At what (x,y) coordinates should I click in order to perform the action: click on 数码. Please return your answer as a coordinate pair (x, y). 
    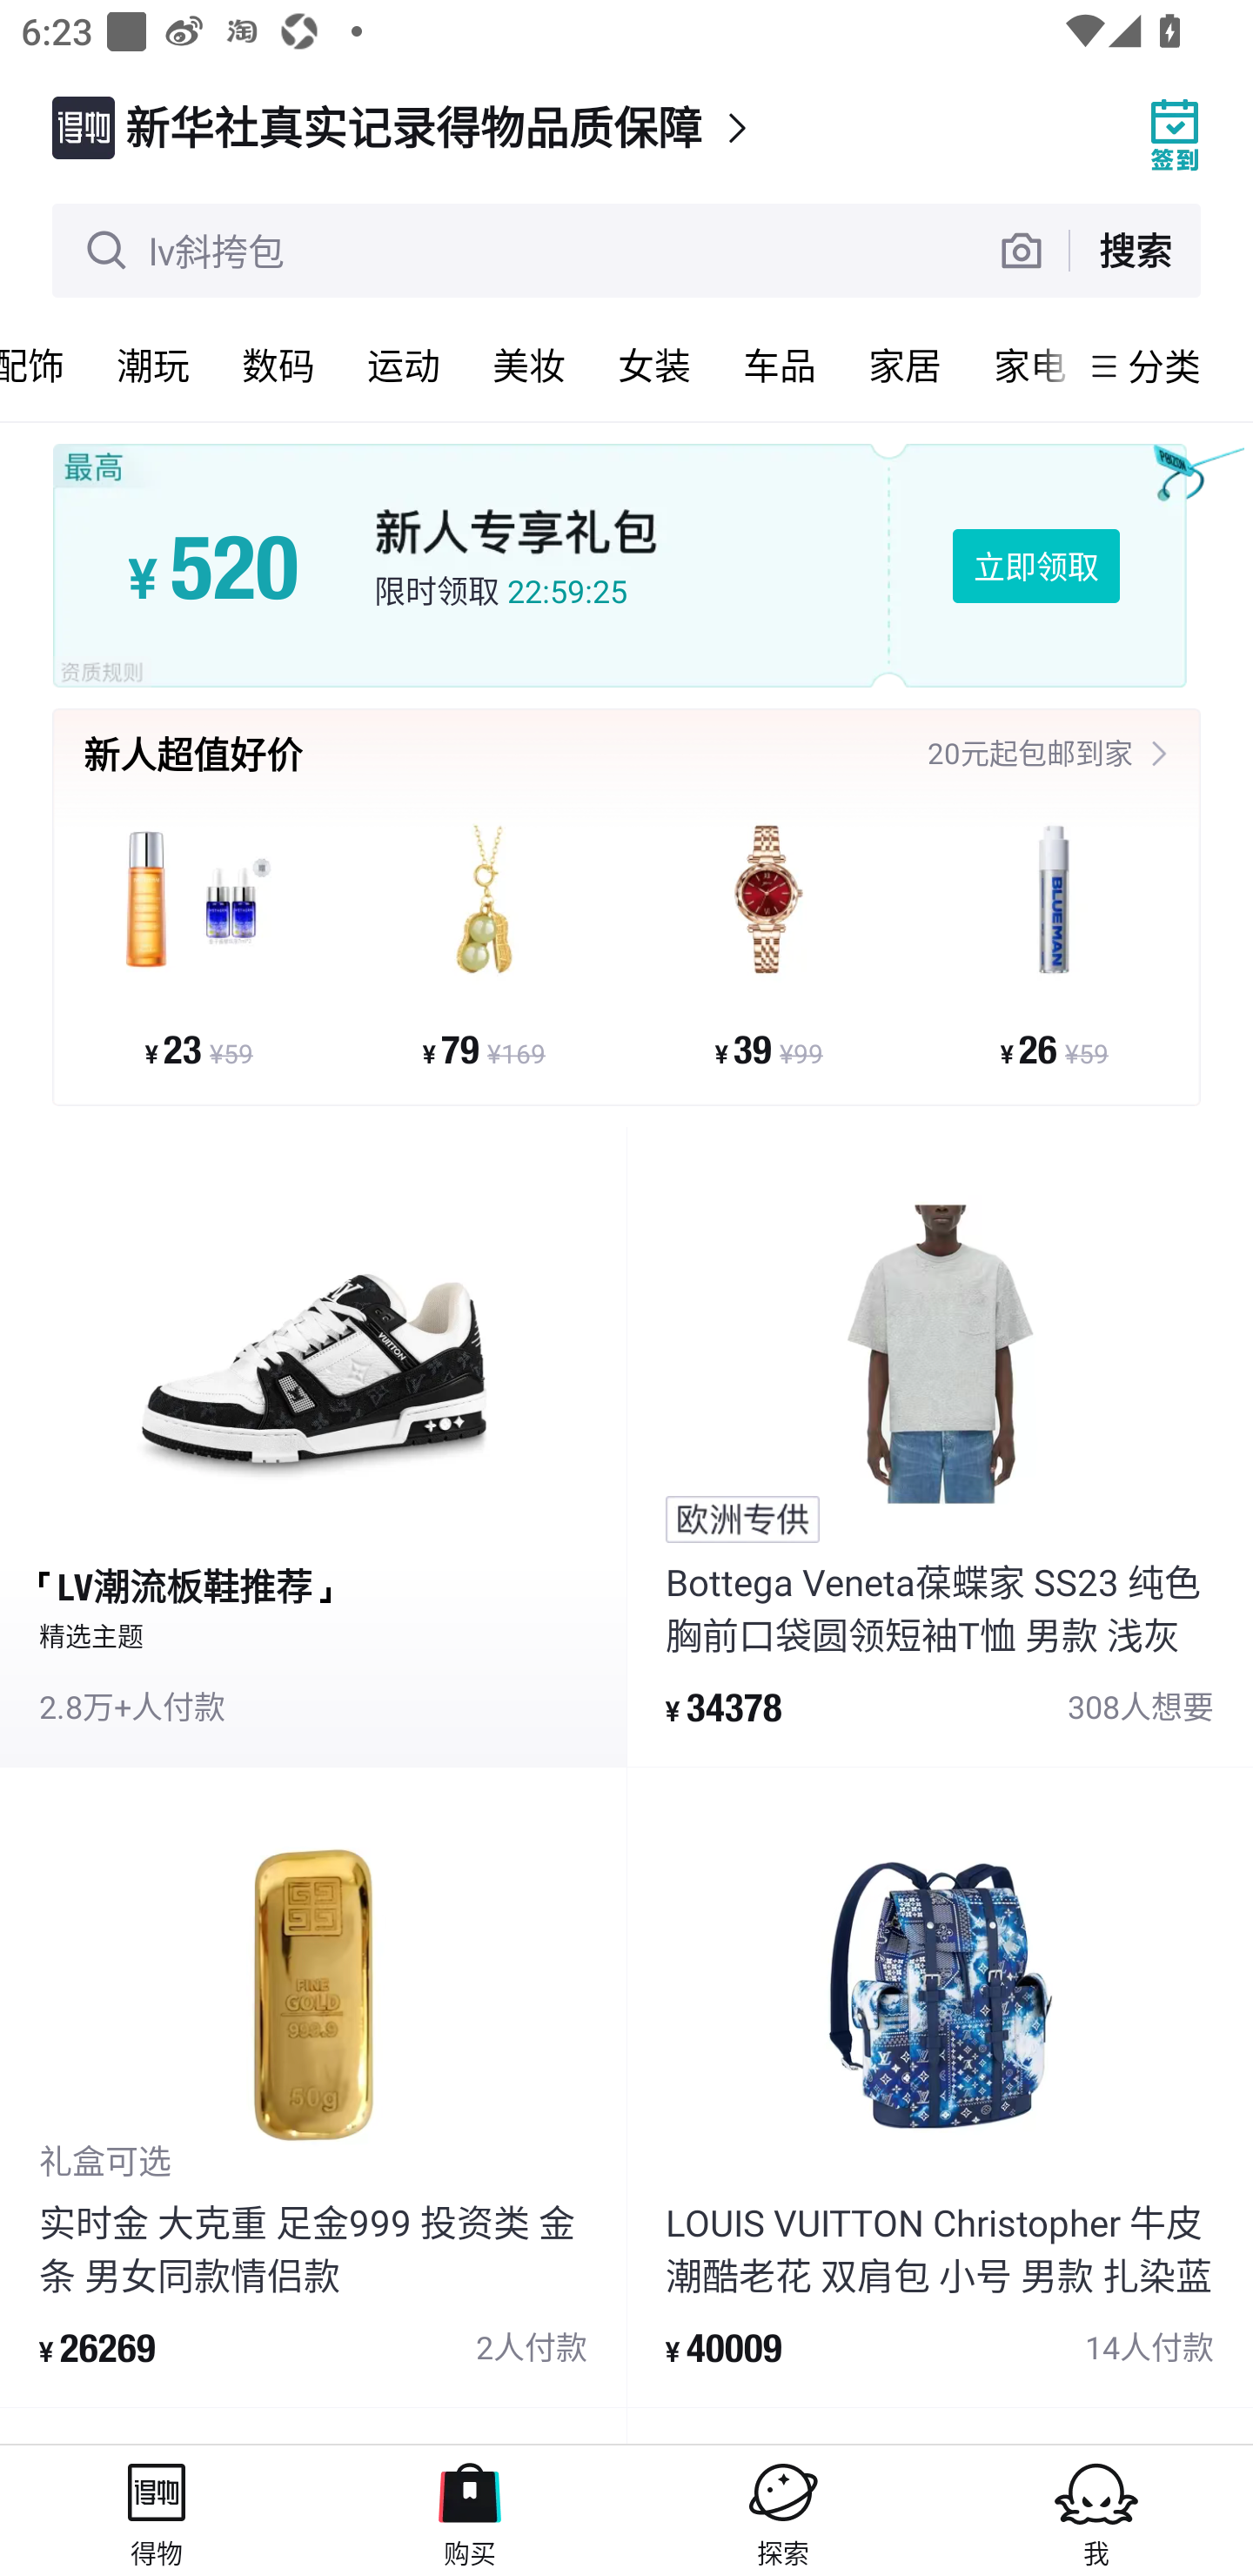
    Looking at the image, I should click on (278, 366).